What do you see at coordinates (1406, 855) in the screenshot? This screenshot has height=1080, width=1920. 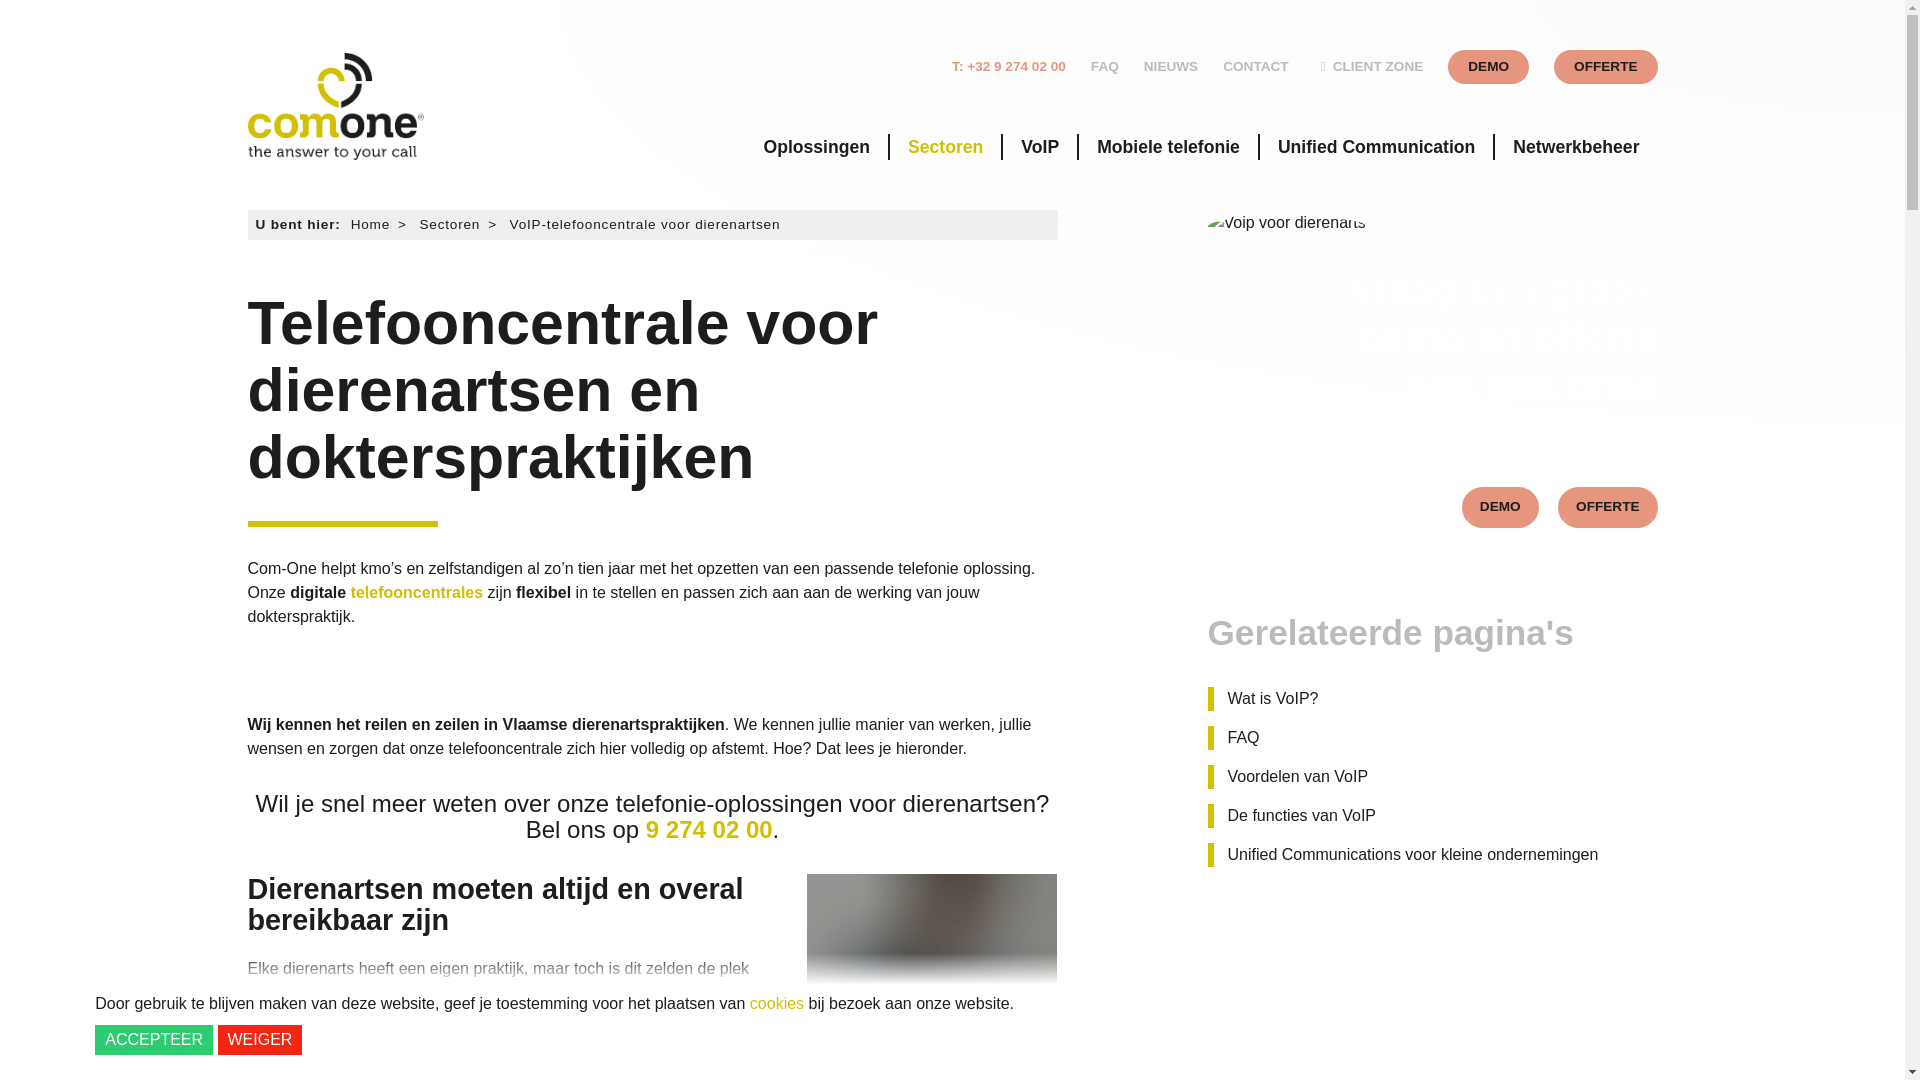 I see `Unified Communications voor kleine ondernemingen` at bounding box center [1406, 855].